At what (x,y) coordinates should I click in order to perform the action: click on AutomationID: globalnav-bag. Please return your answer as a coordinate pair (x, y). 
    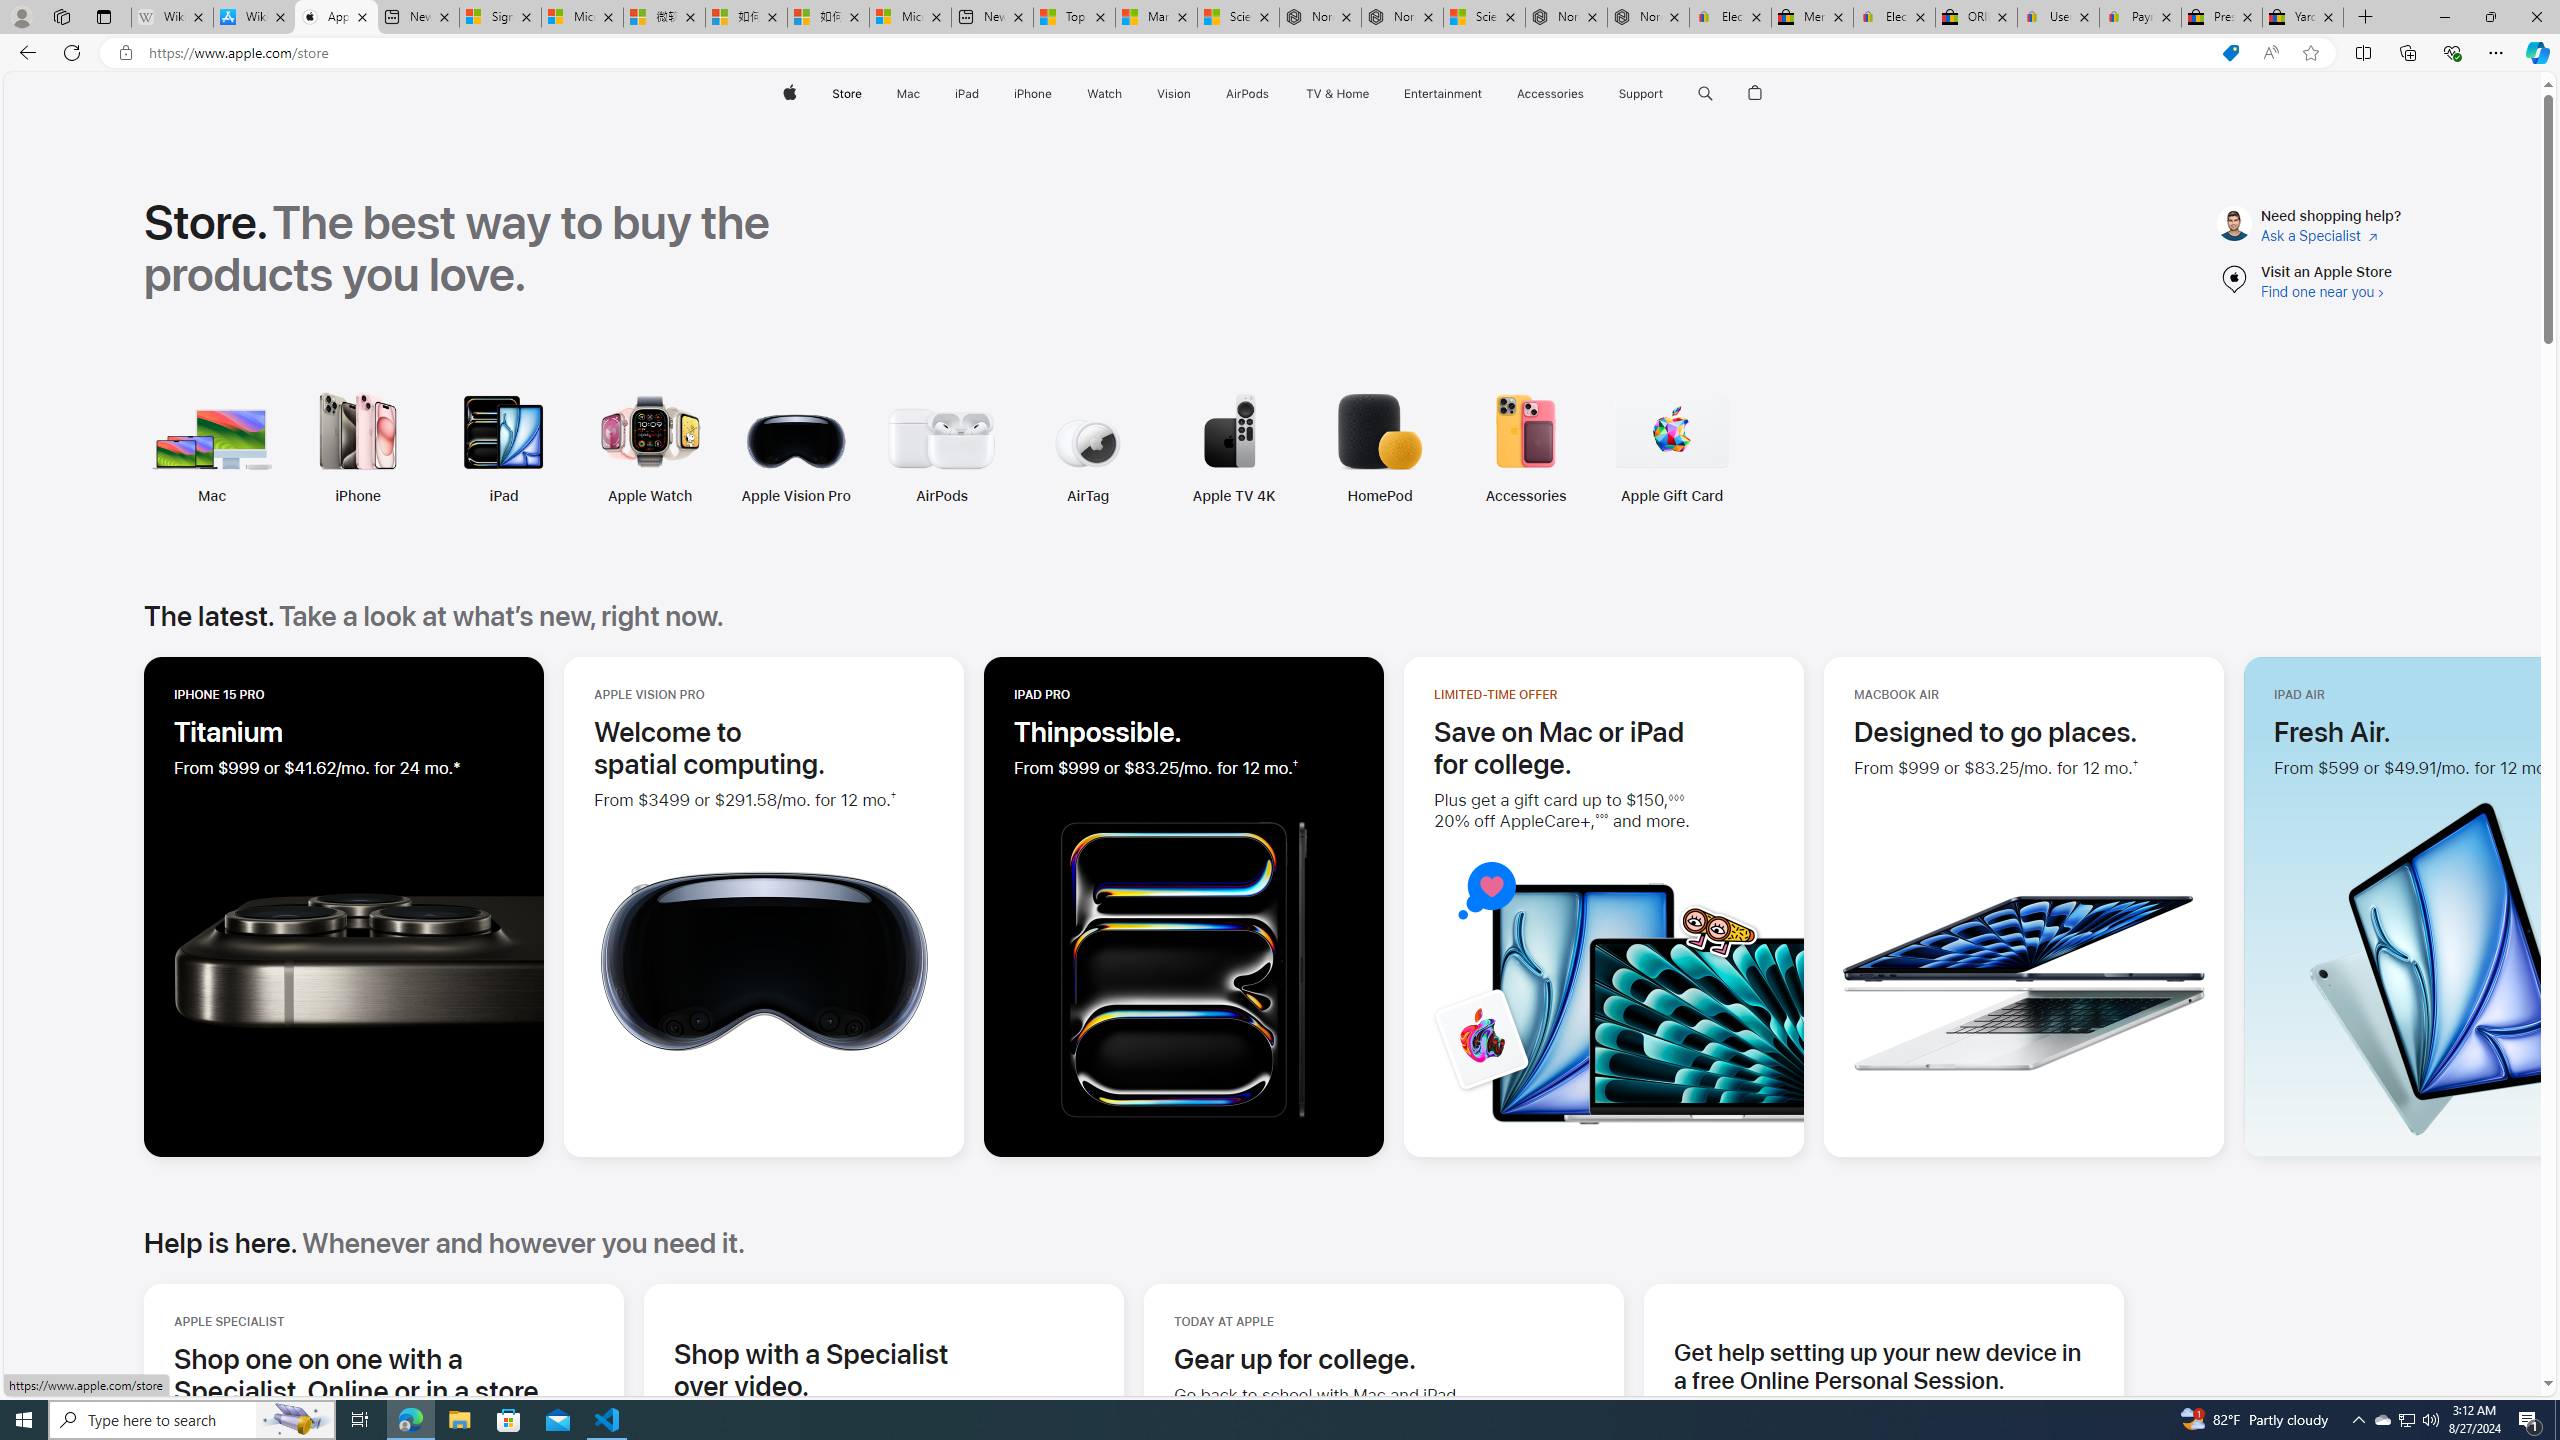
    Looking at the image, I should click on (1756, 94).